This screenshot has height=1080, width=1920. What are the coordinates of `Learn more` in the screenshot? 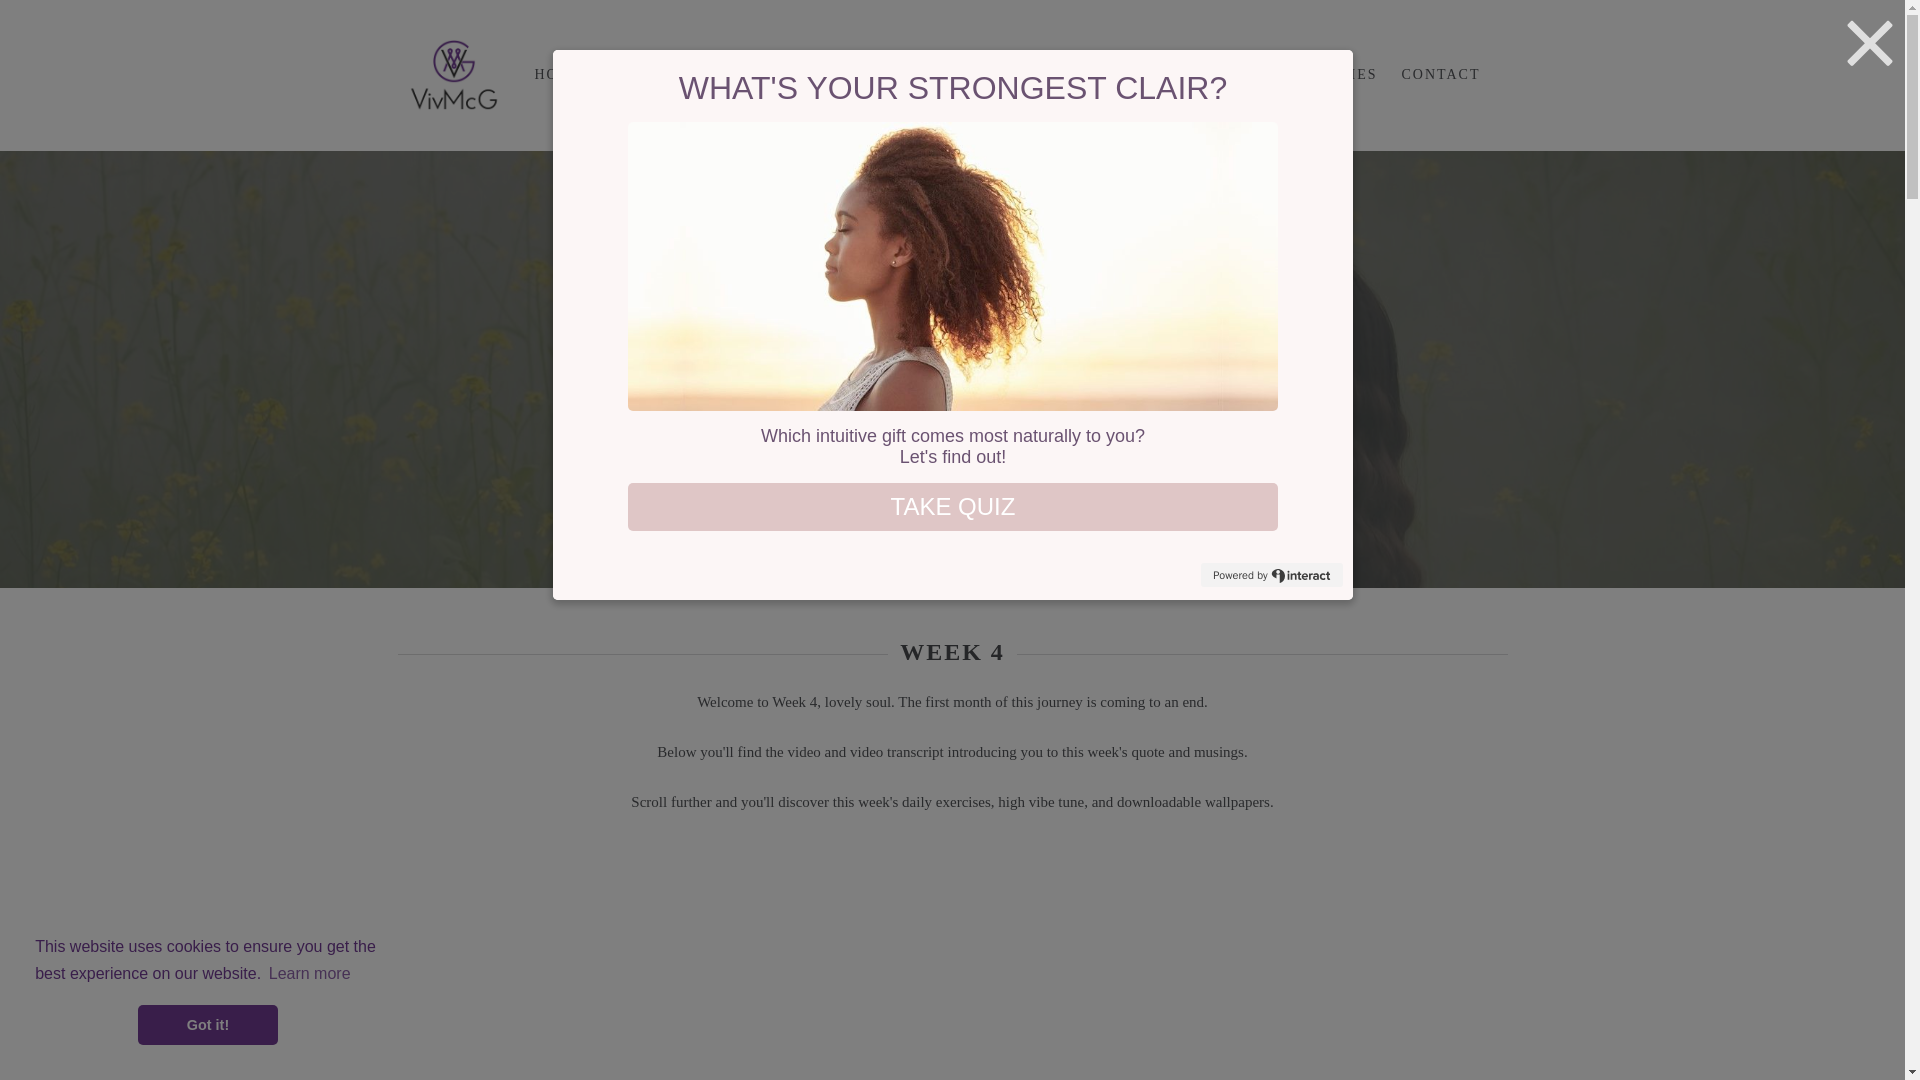 It's located at (310, 974).